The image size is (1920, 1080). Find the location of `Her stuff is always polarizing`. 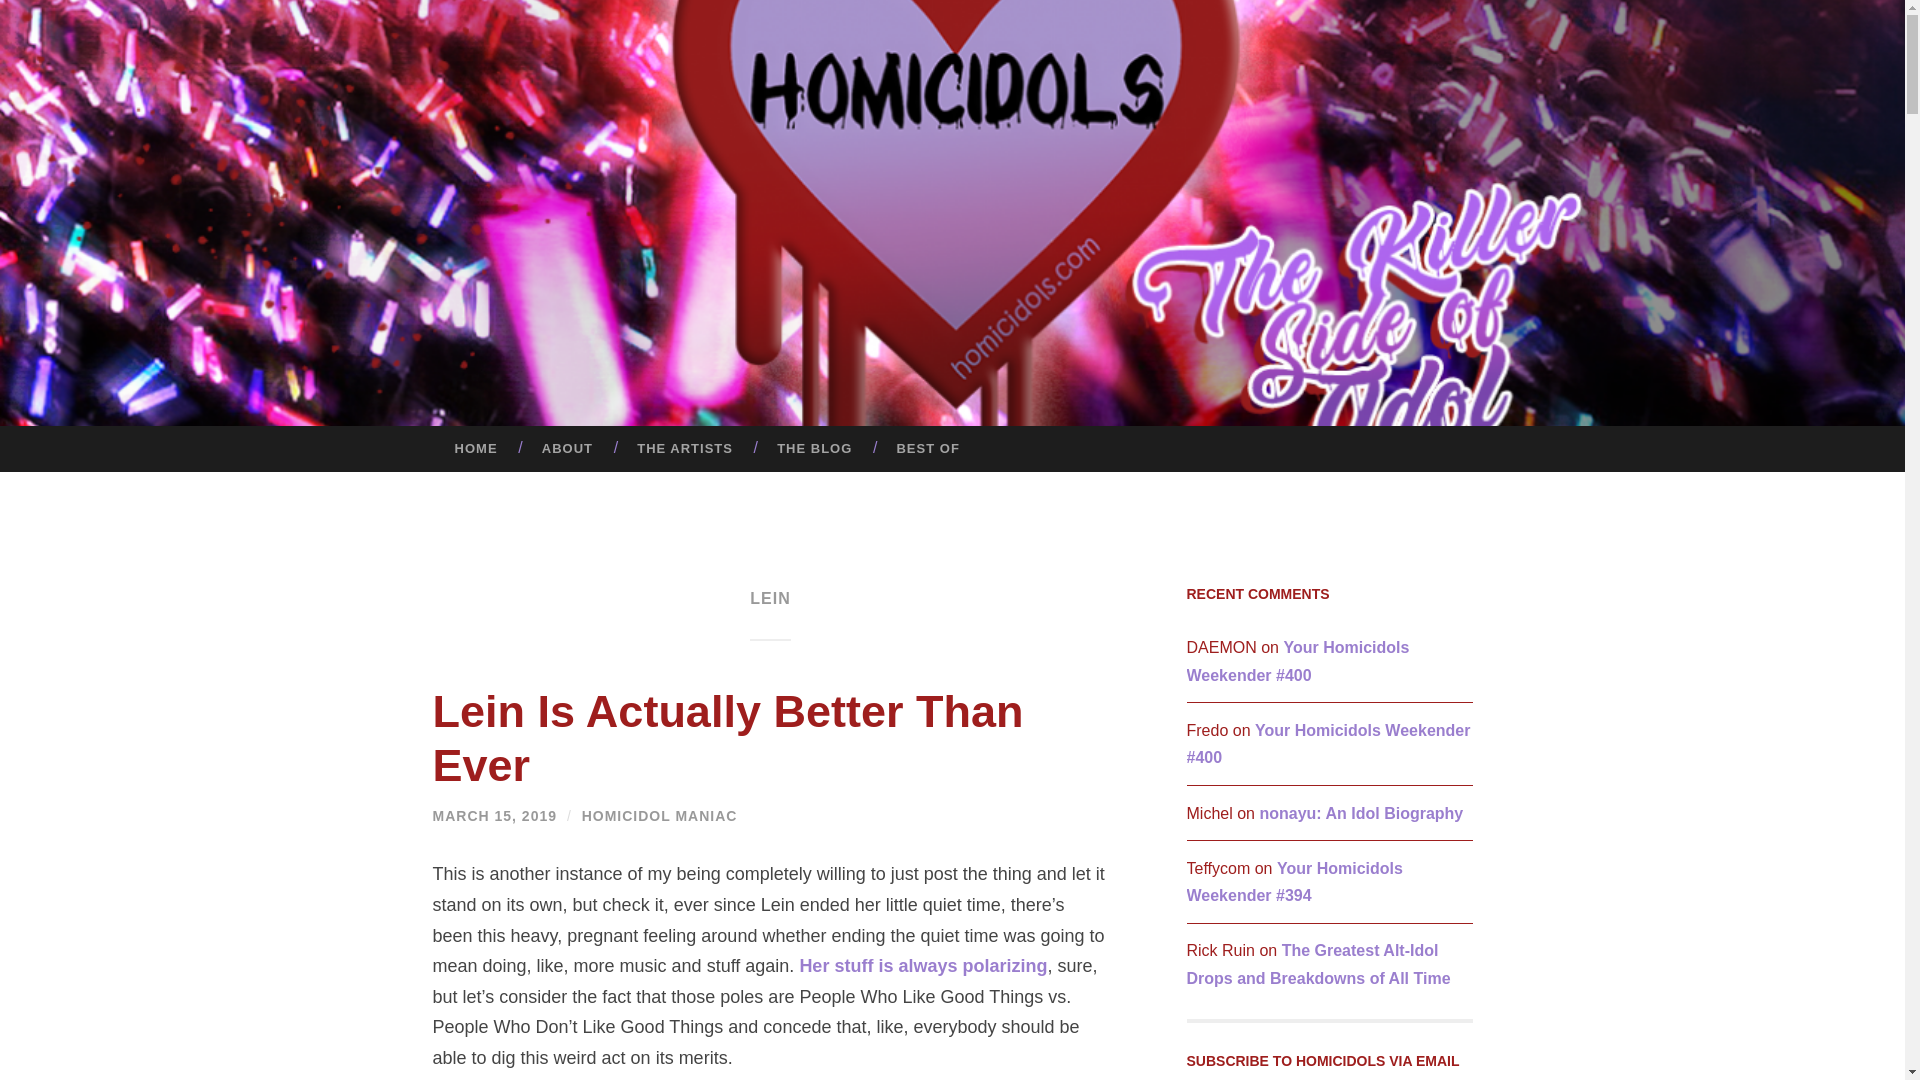

Her stuff is always polarizing is located at coordinates (922, 966).